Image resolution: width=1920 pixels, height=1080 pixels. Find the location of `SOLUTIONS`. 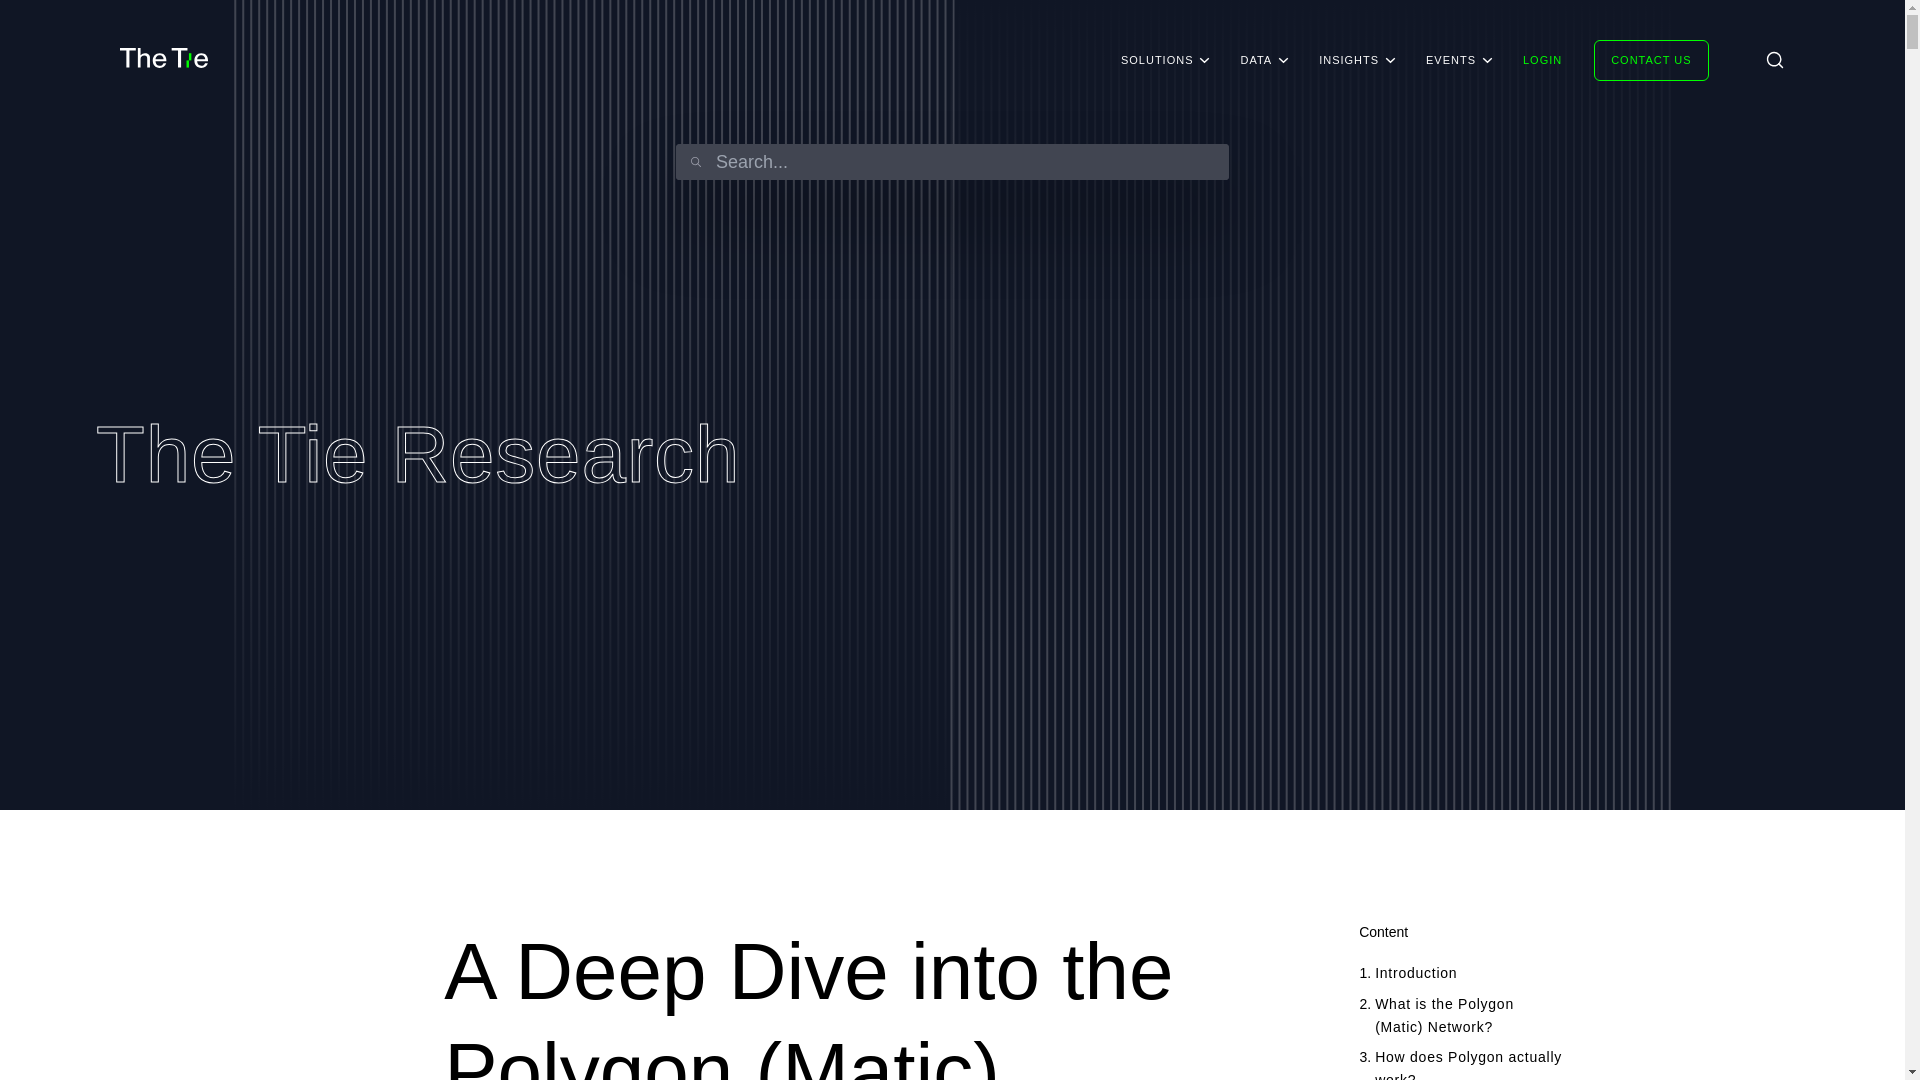

SOLUTIONS is located at coordinates (1156, 60).